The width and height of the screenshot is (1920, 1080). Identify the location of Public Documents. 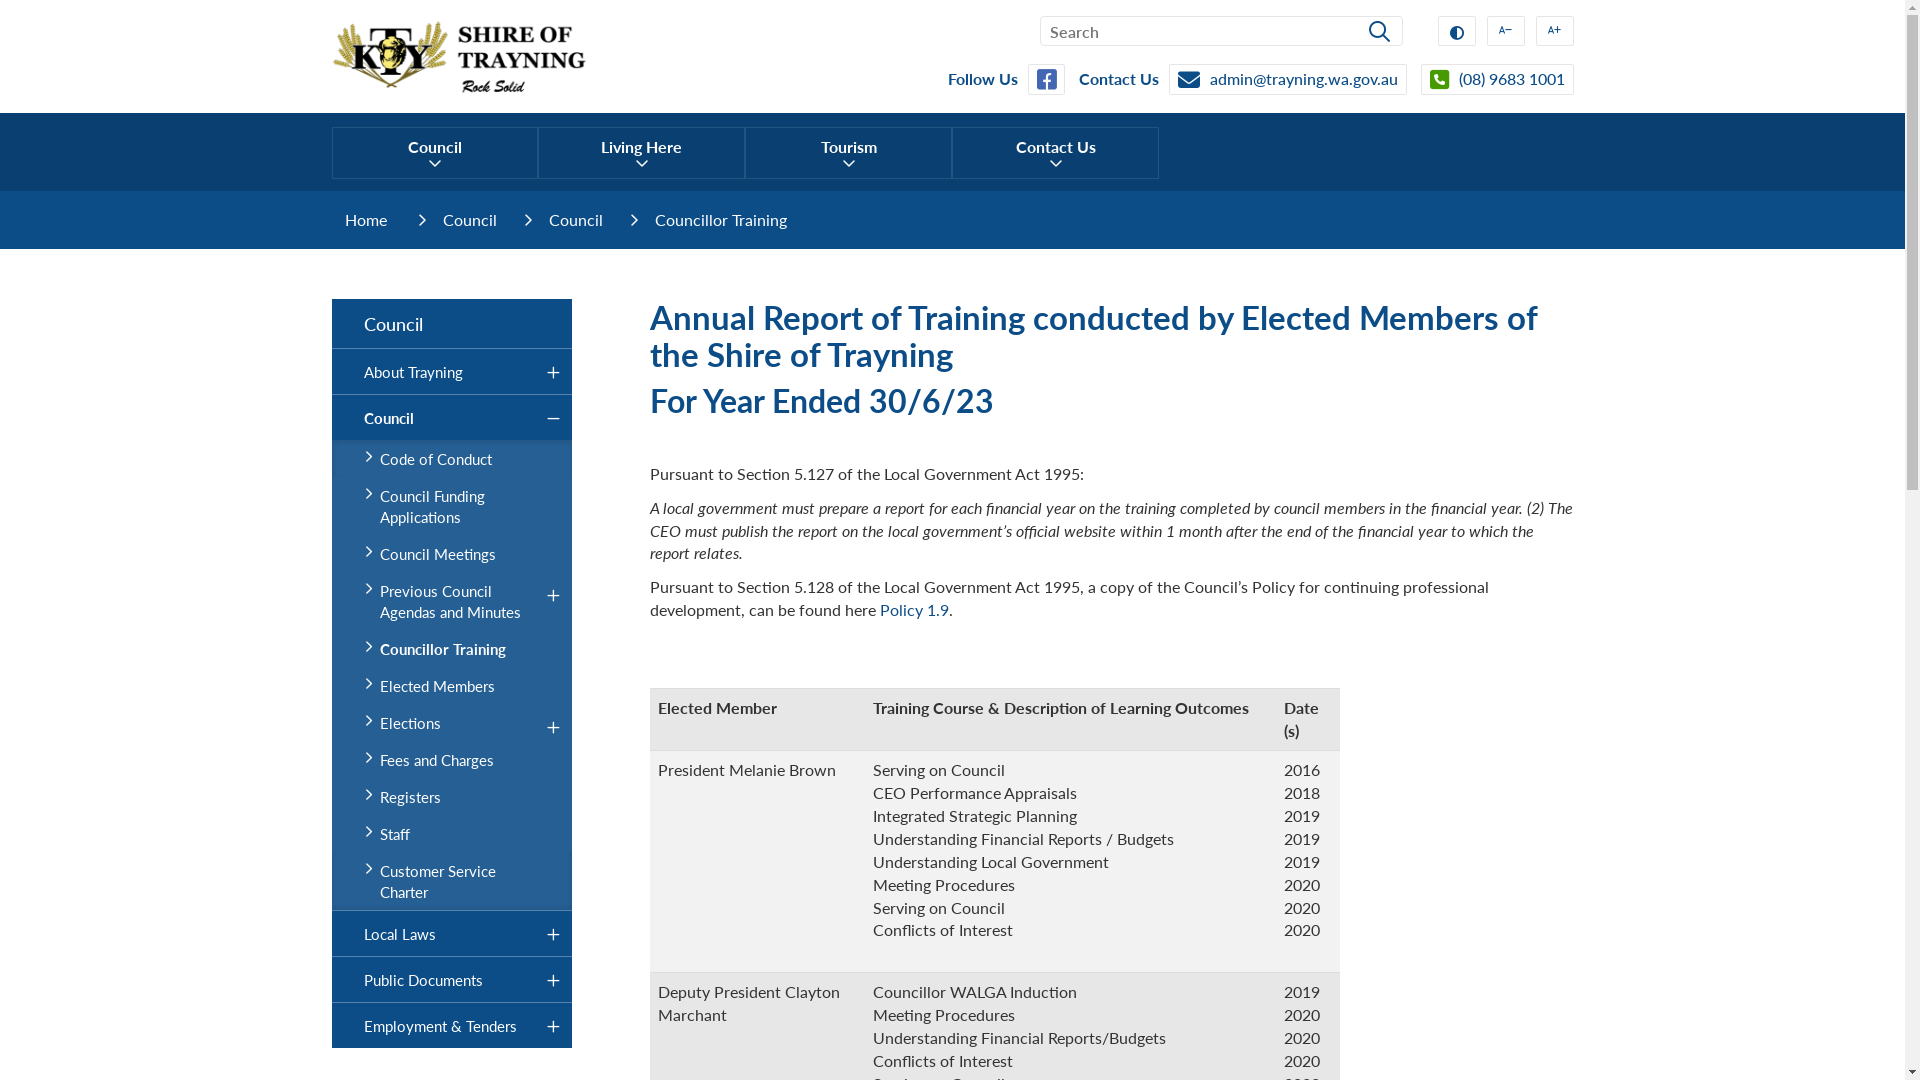
(452, 980).